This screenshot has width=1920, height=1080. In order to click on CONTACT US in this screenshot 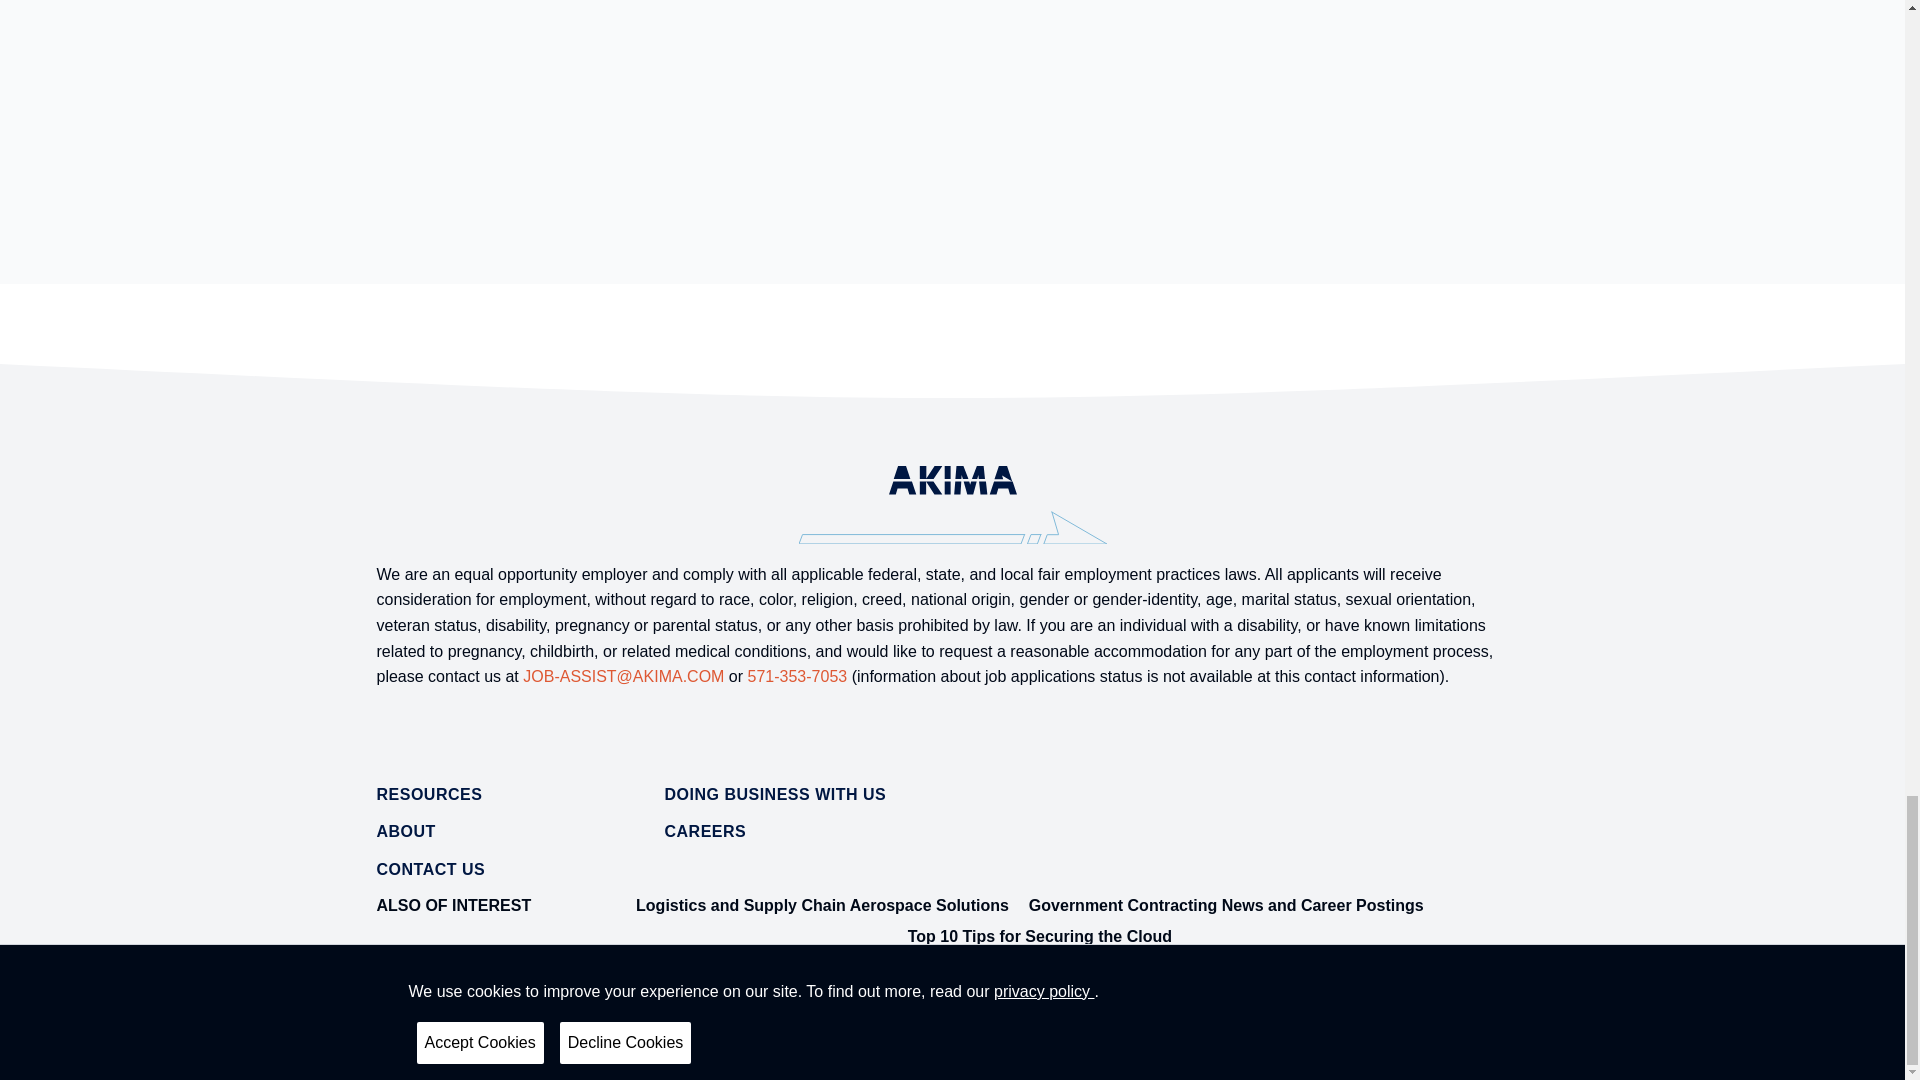, I will do `click(430, 869)`.